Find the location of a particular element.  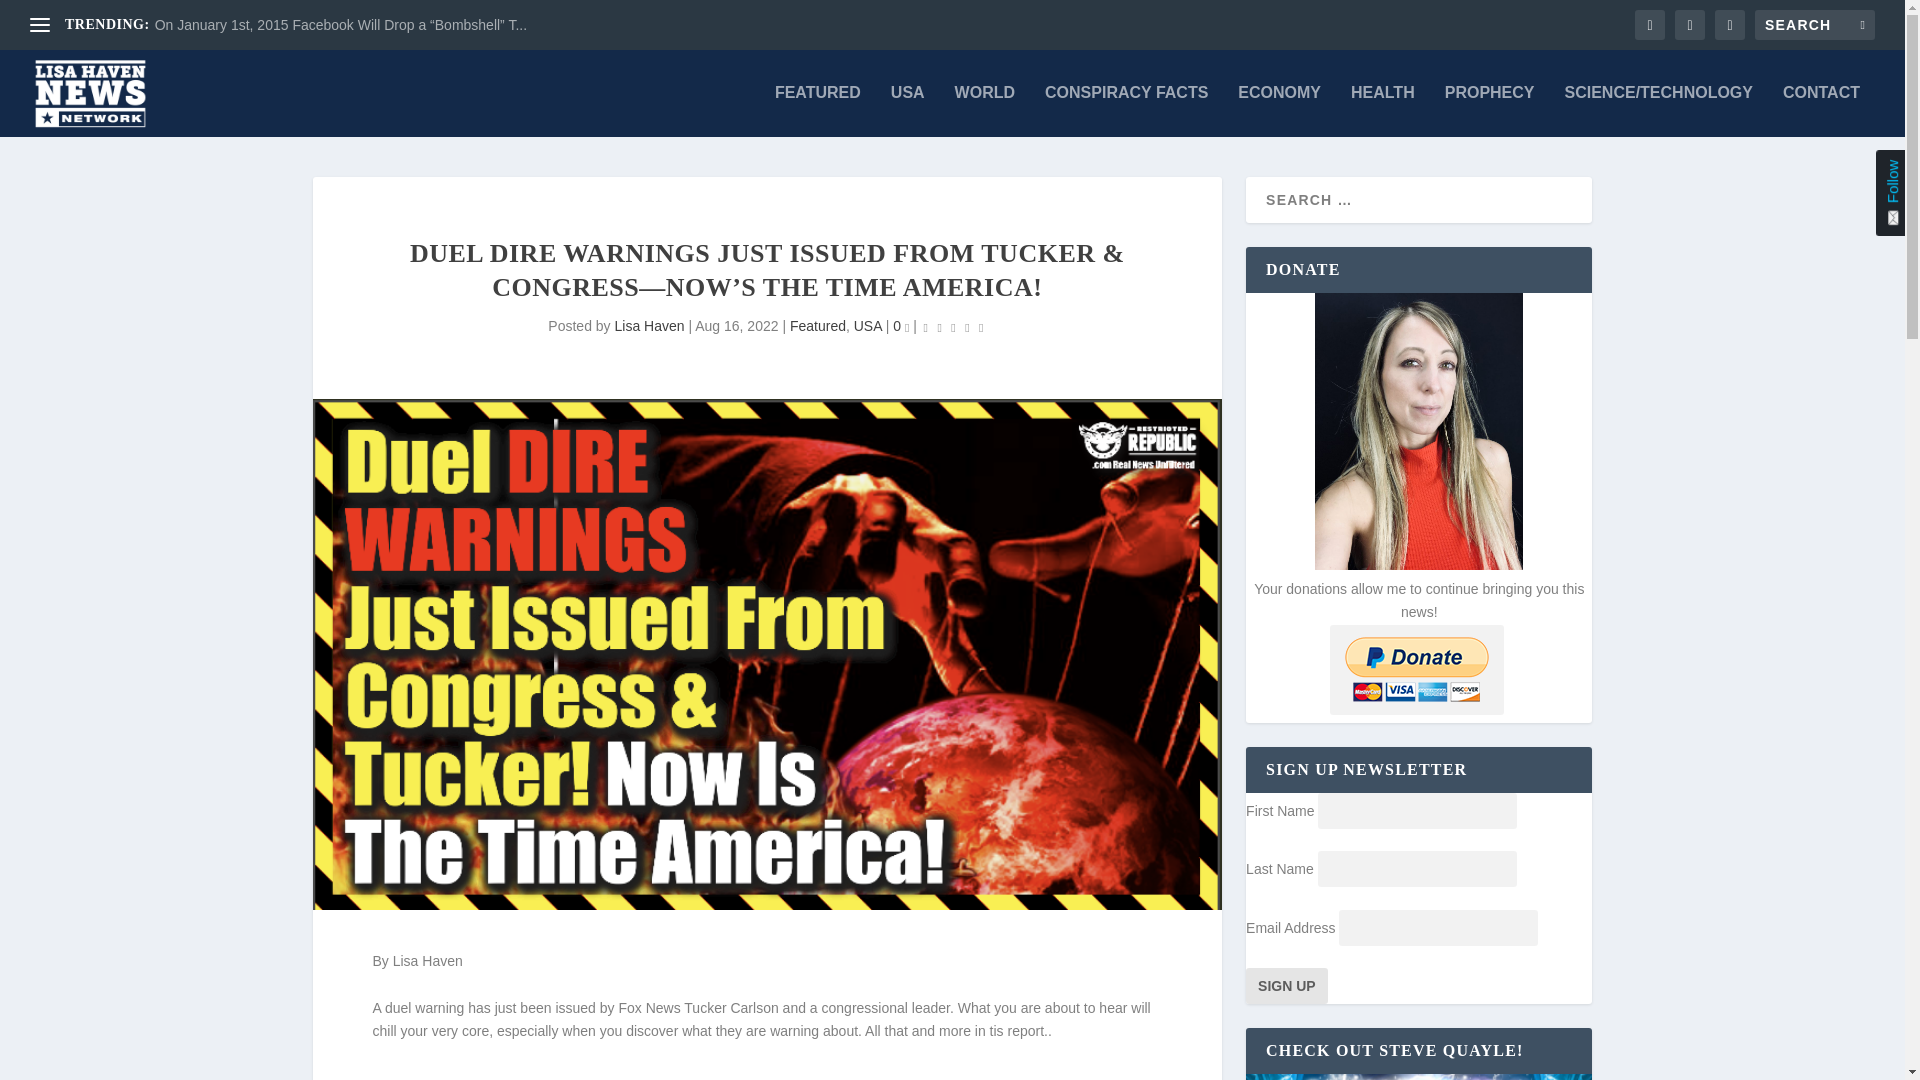

HEALTH is located at coordinates (1383, 111).